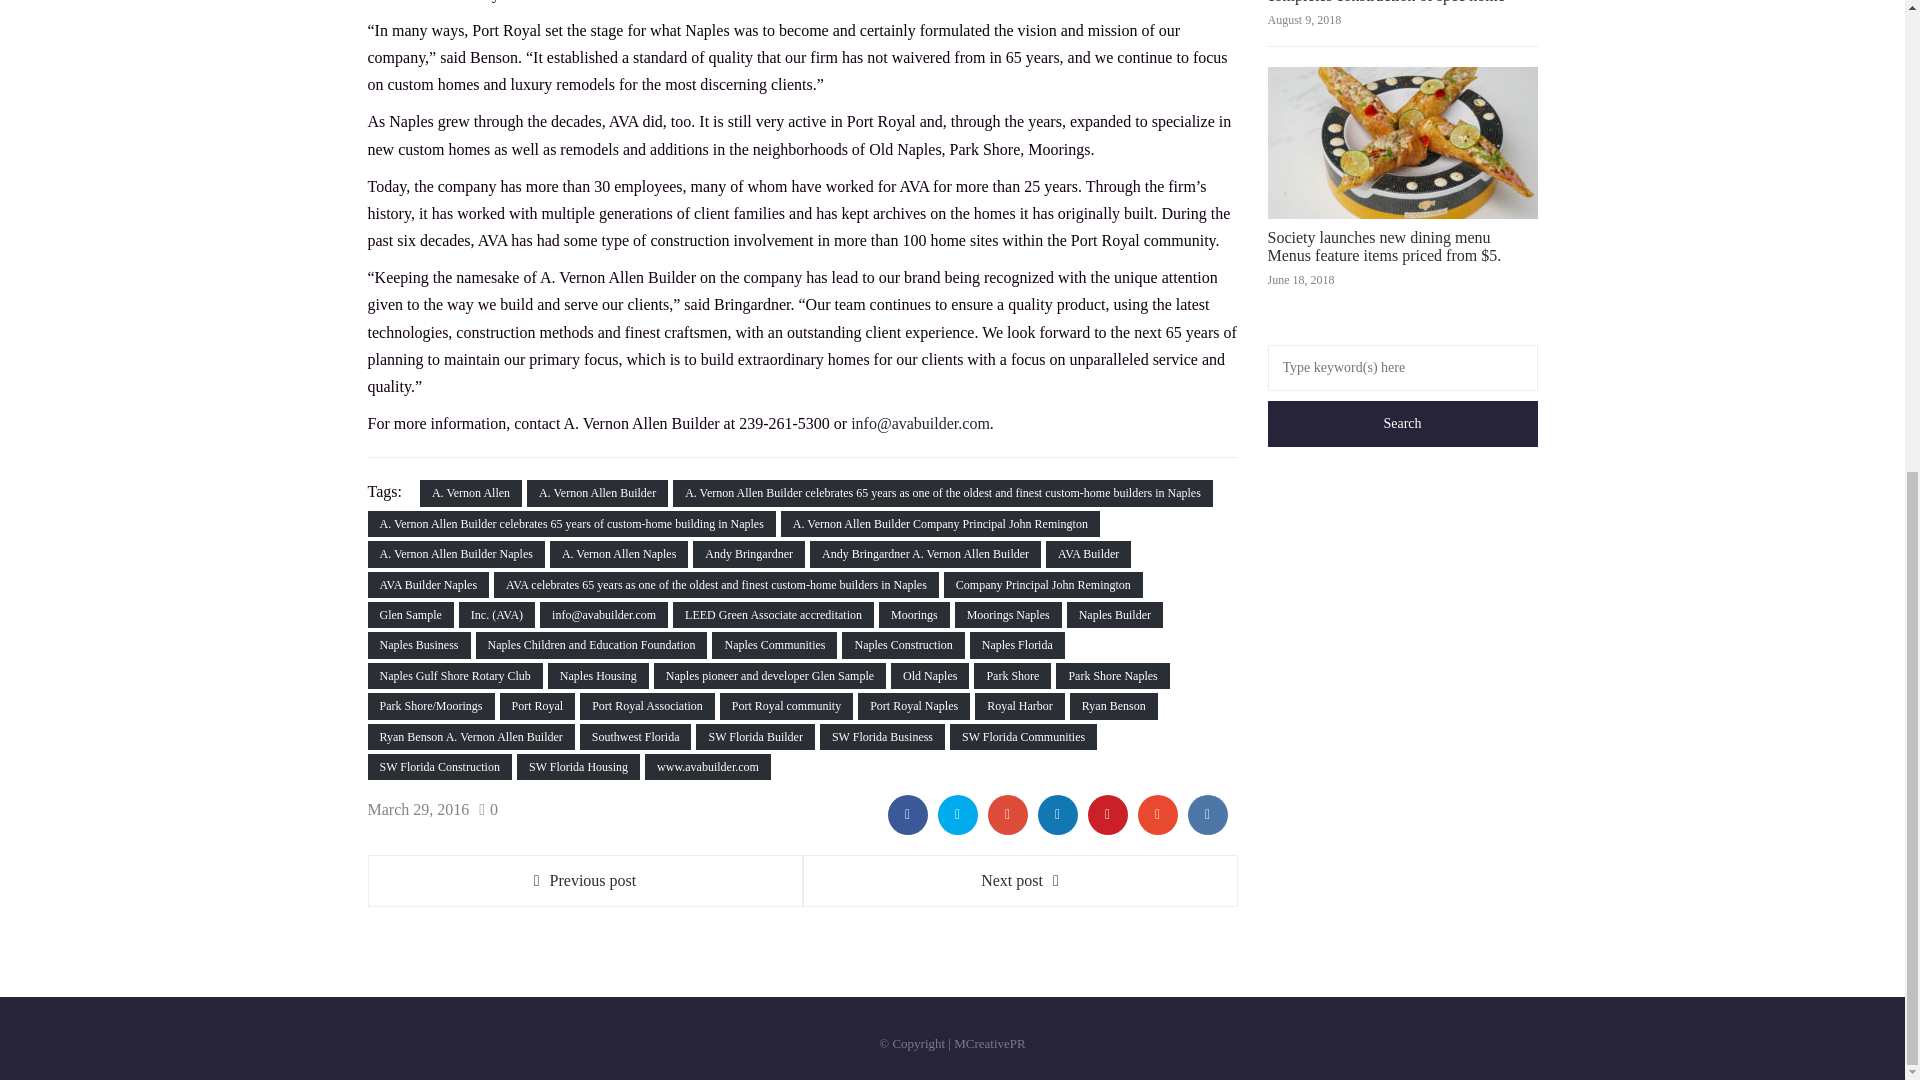  Describe the element at coordinates (1008, 814) in the screenshot. I see `Share with Google Plus` at that location.